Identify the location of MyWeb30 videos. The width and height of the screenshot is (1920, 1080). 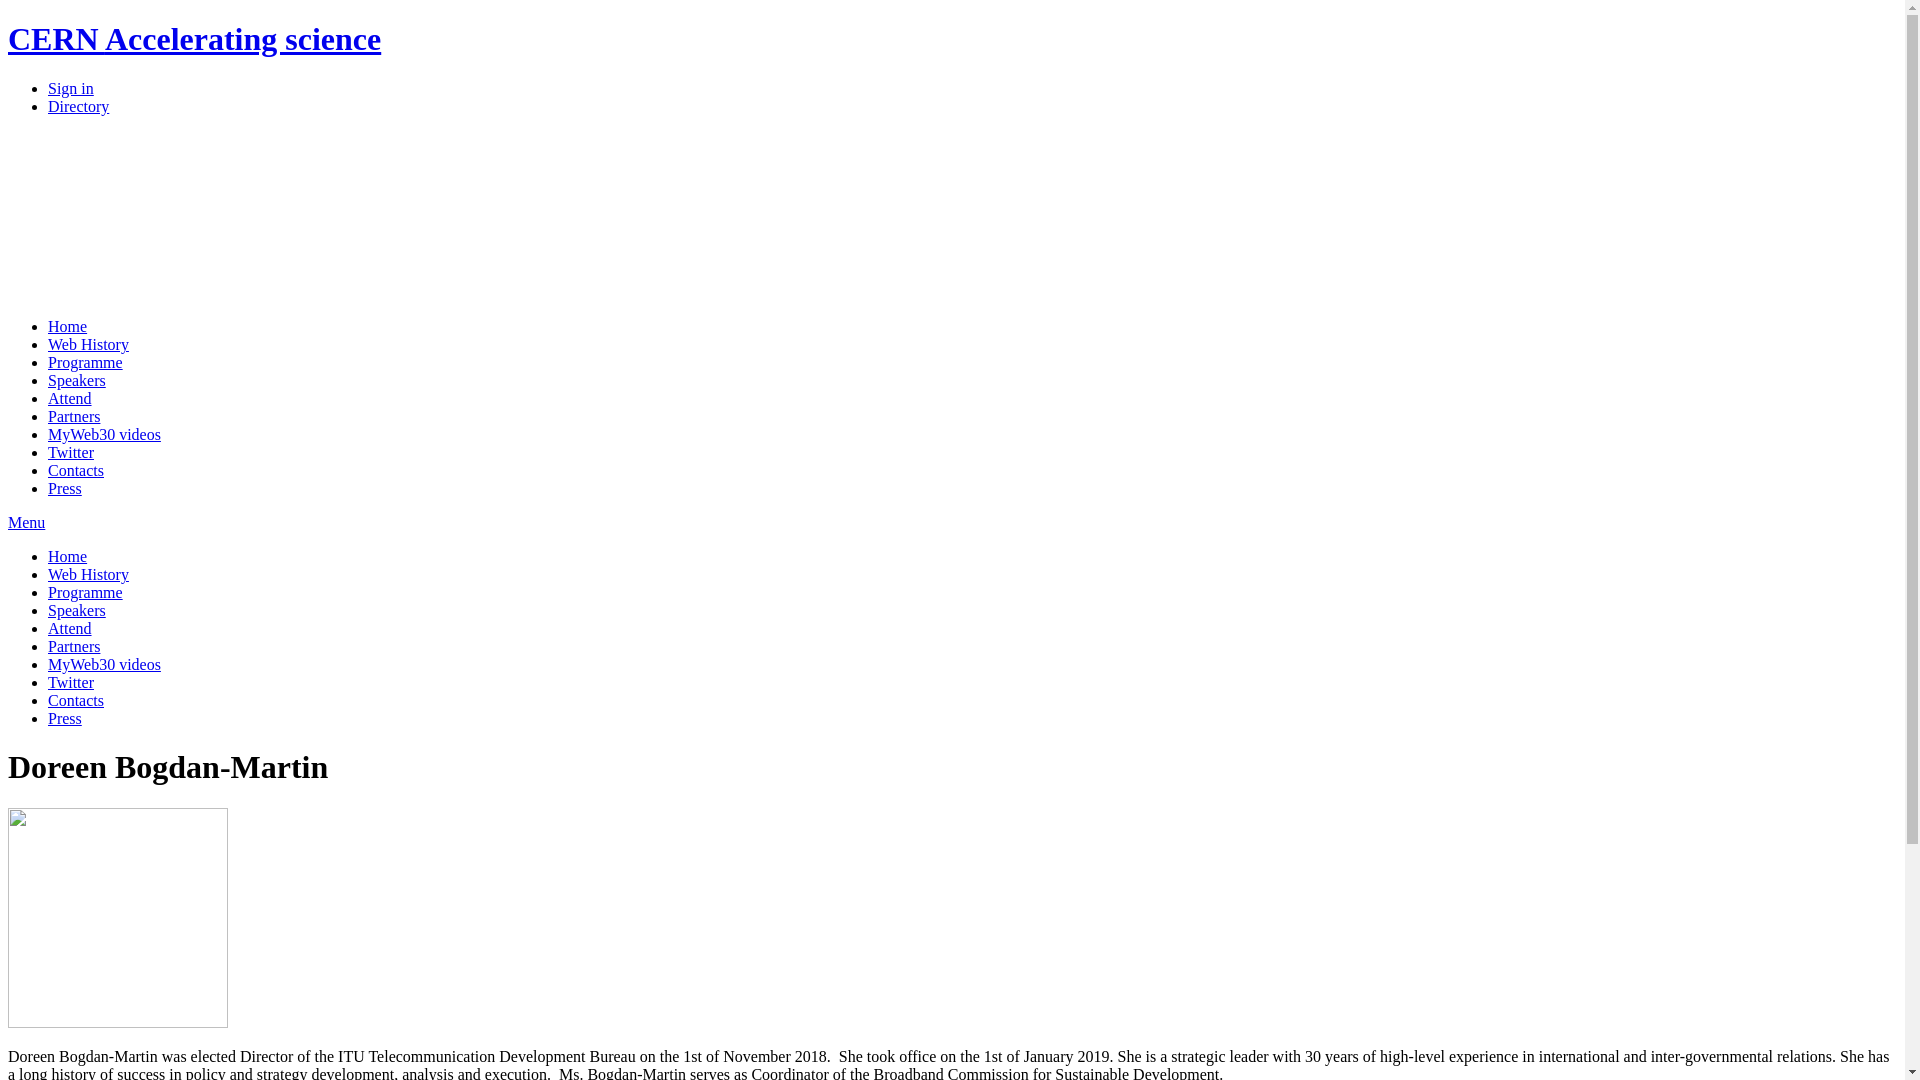
(104, 664).